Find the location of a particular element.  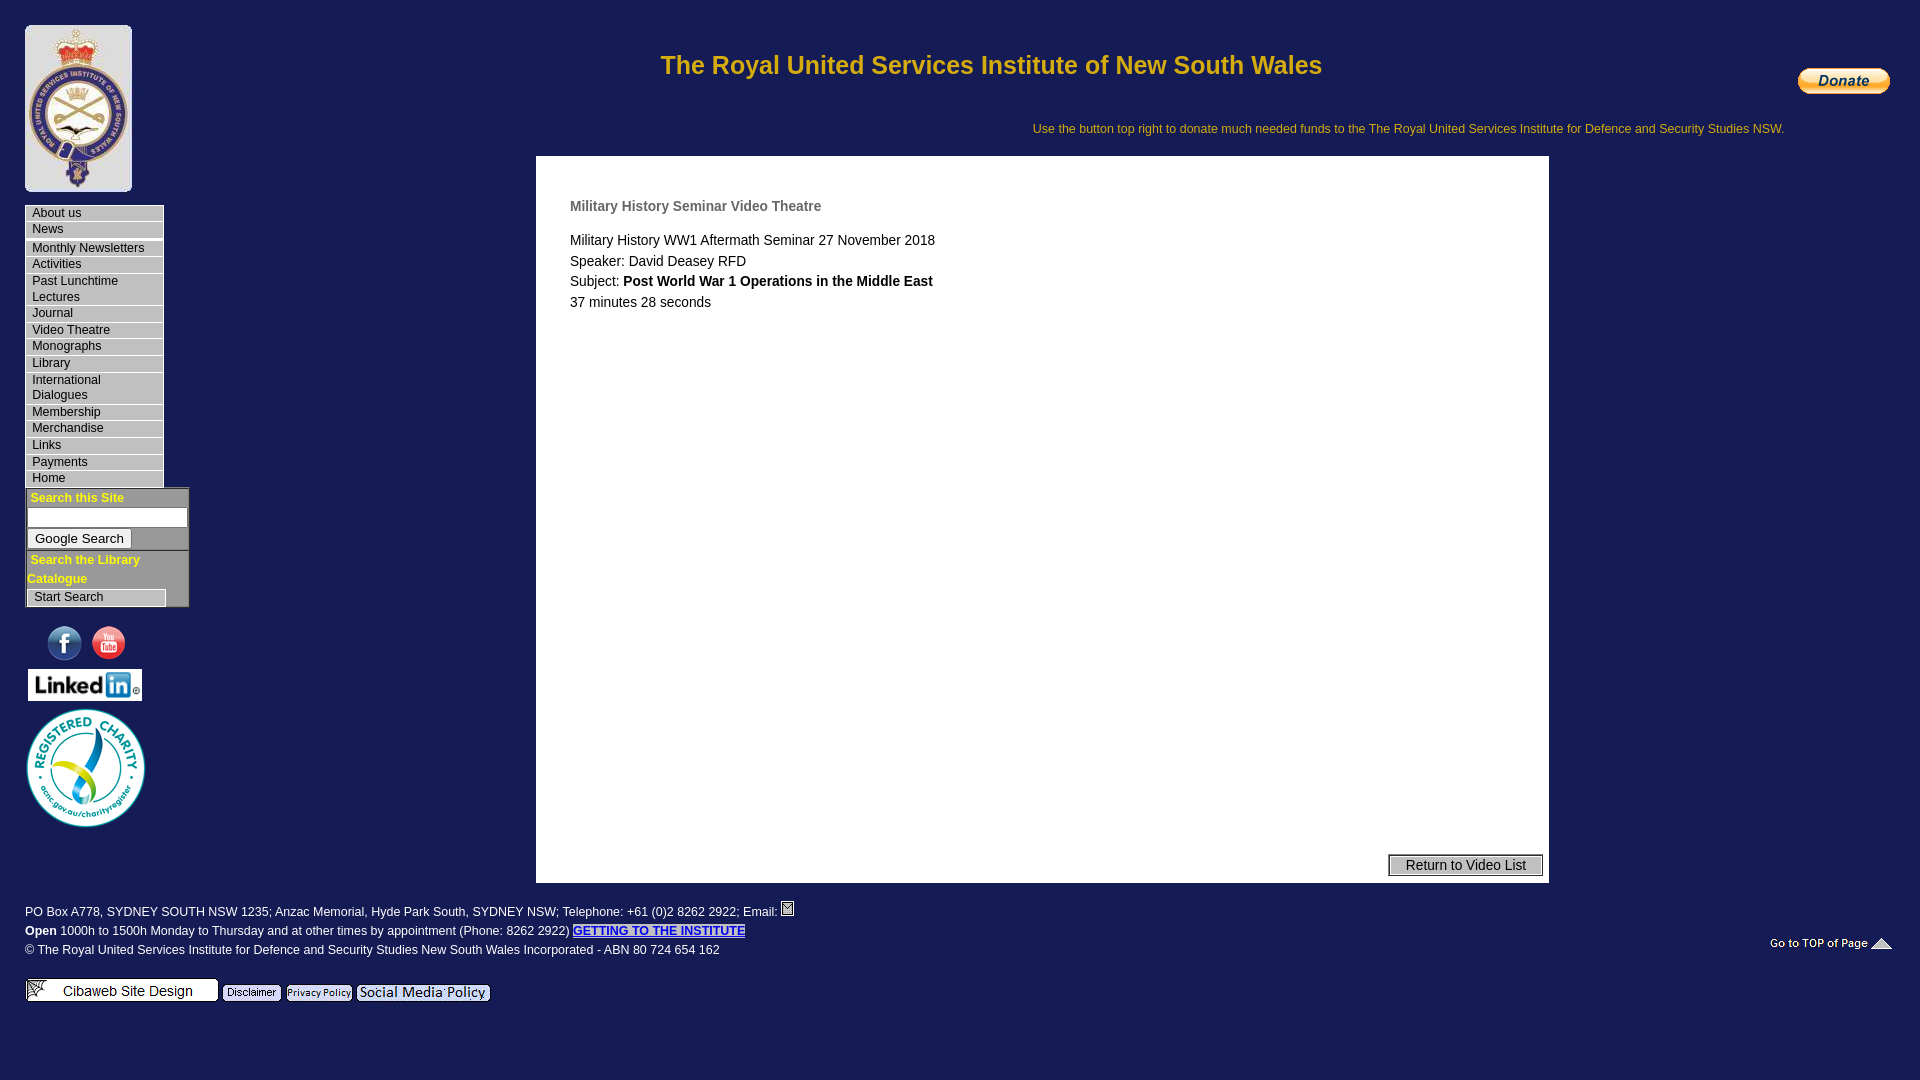

Return to Video List is located at coordinates (1466, 866).